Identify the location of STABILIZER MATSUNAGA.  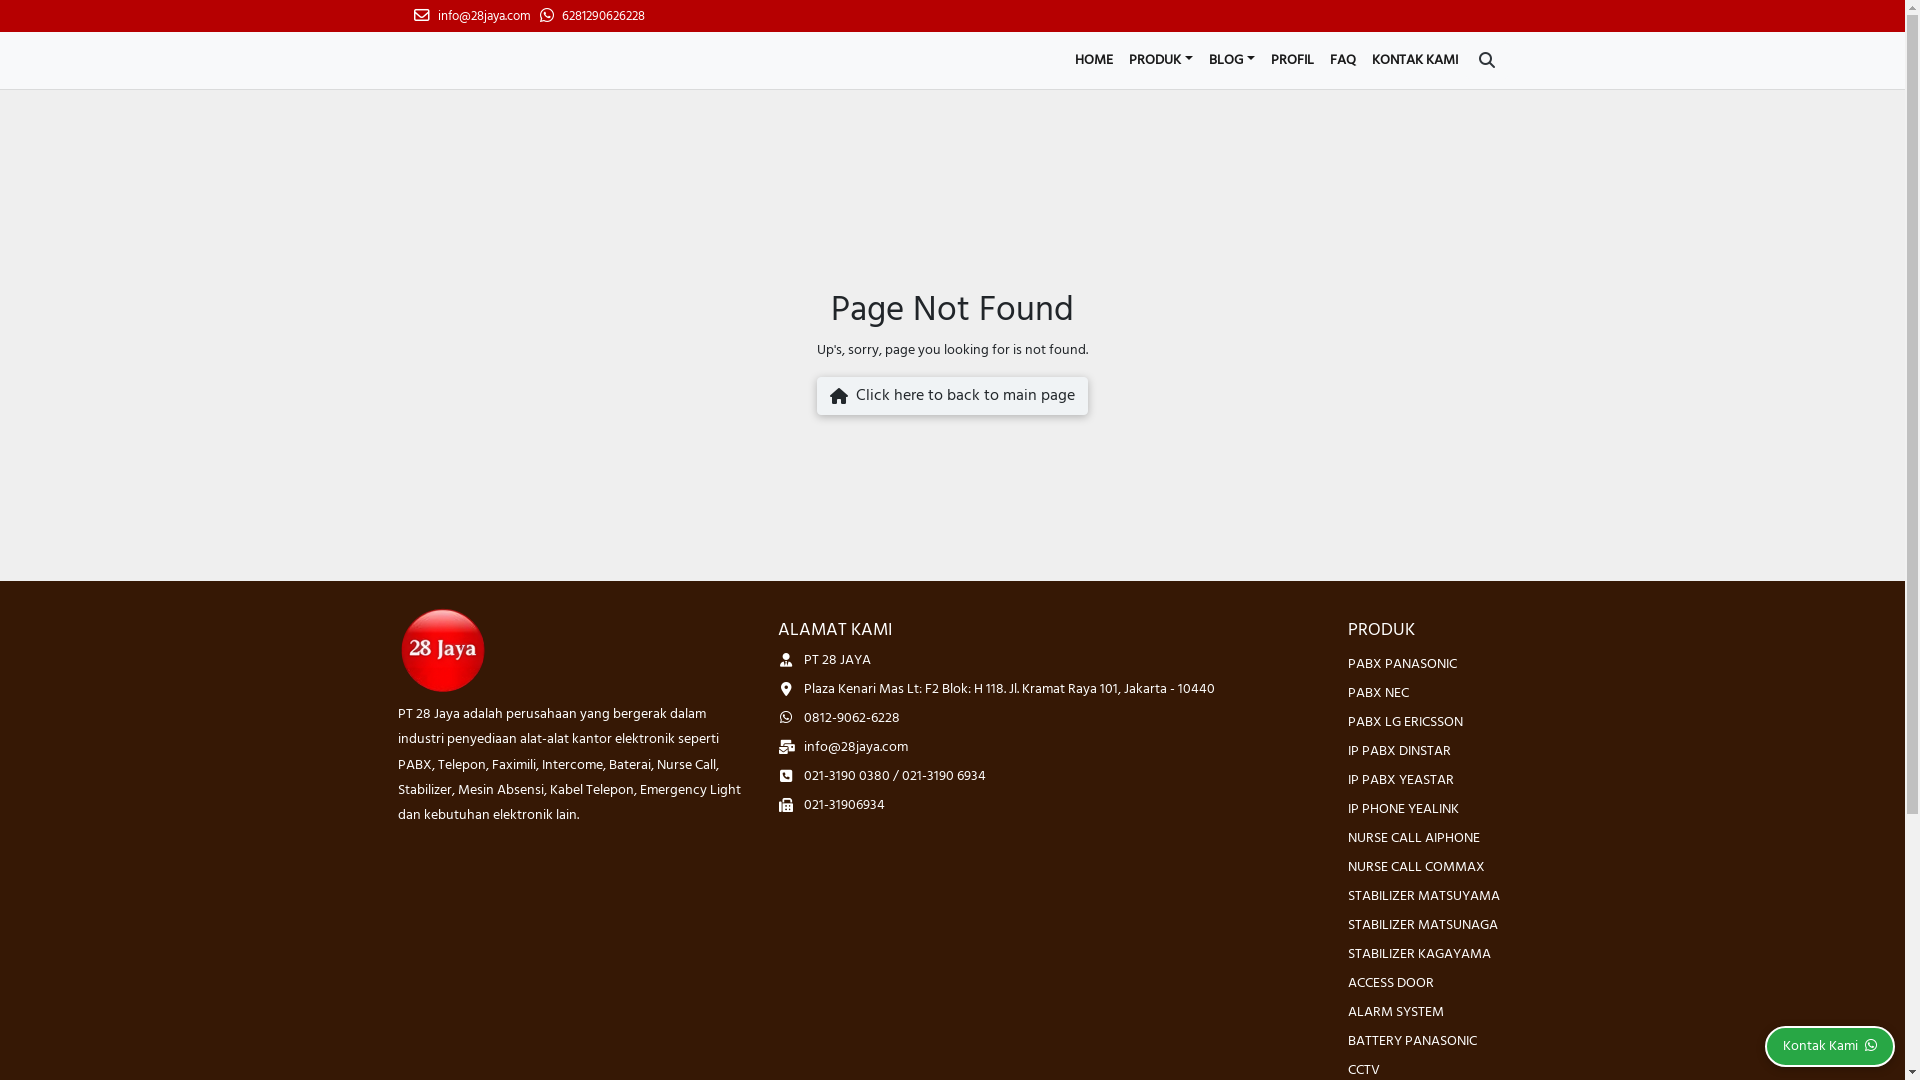
(1423, 926).